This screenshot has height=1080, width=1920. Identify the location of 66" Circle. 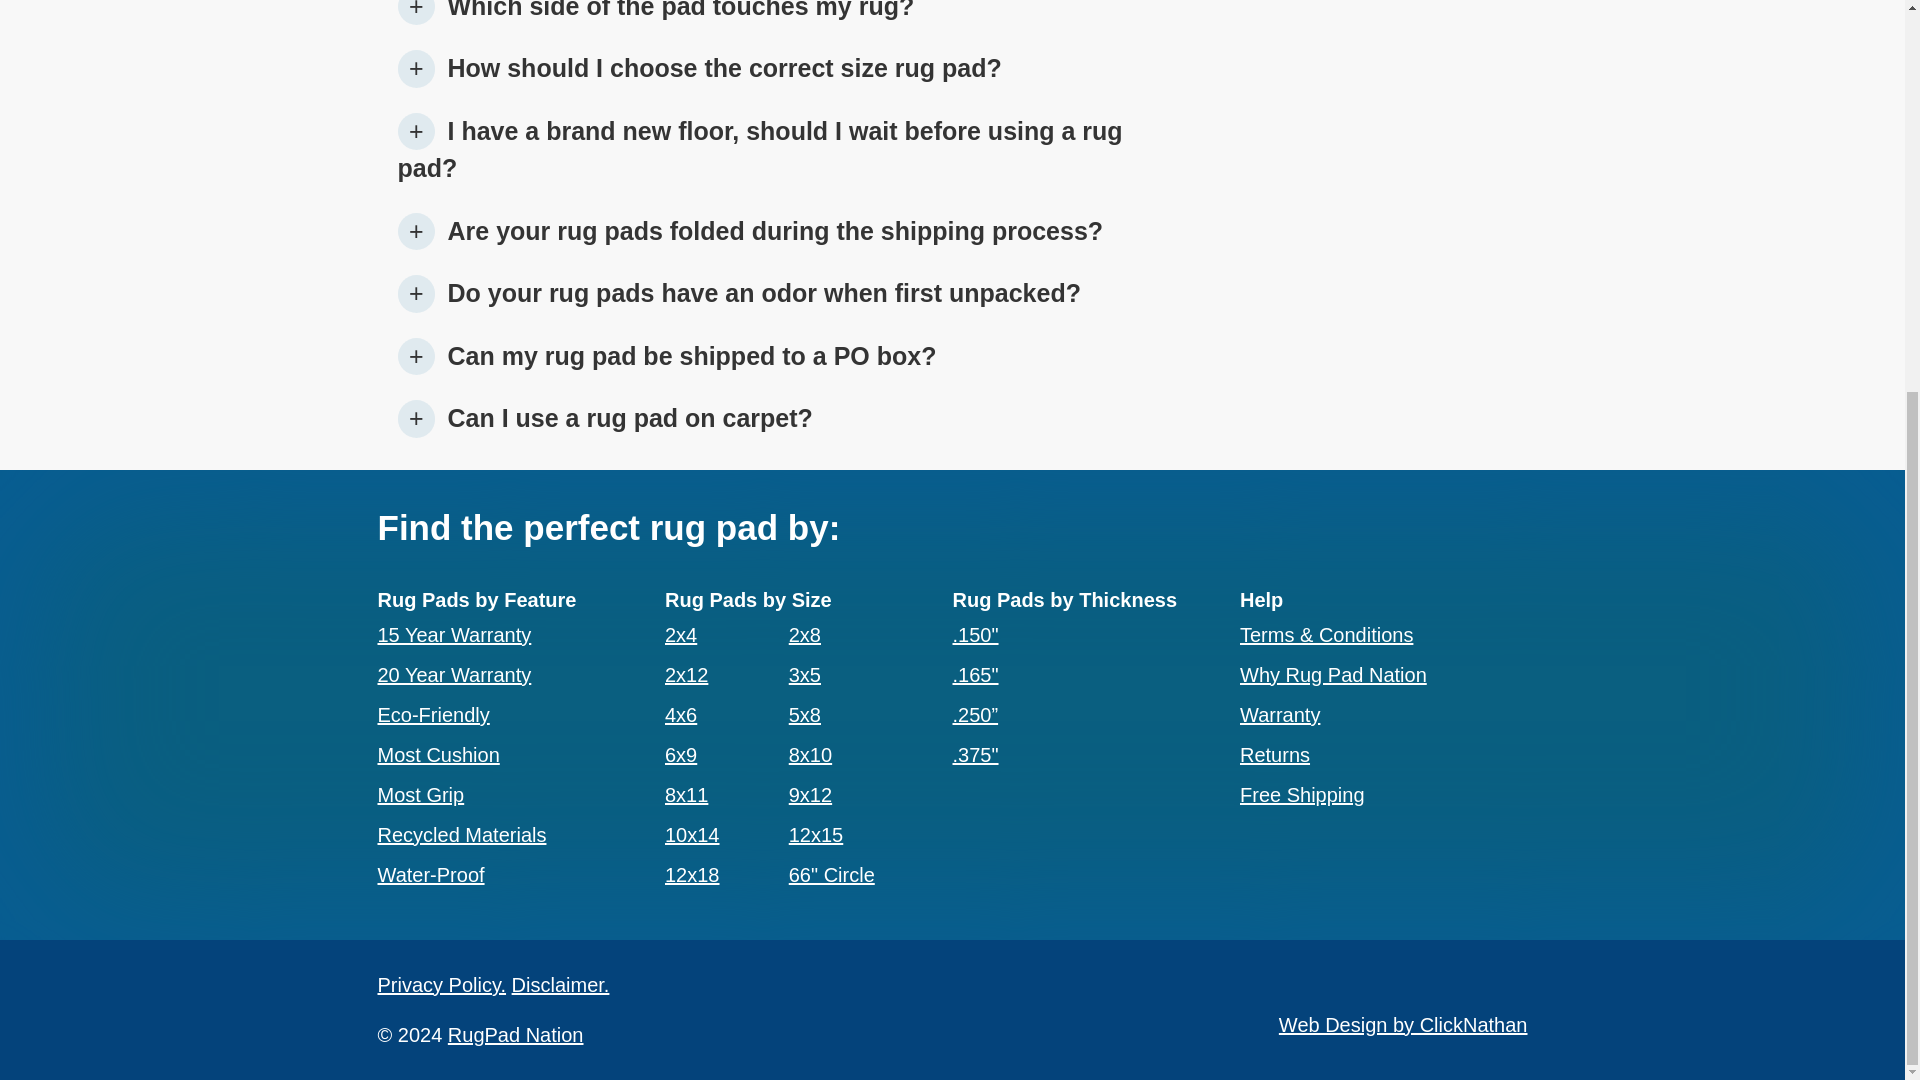
(832, 874).